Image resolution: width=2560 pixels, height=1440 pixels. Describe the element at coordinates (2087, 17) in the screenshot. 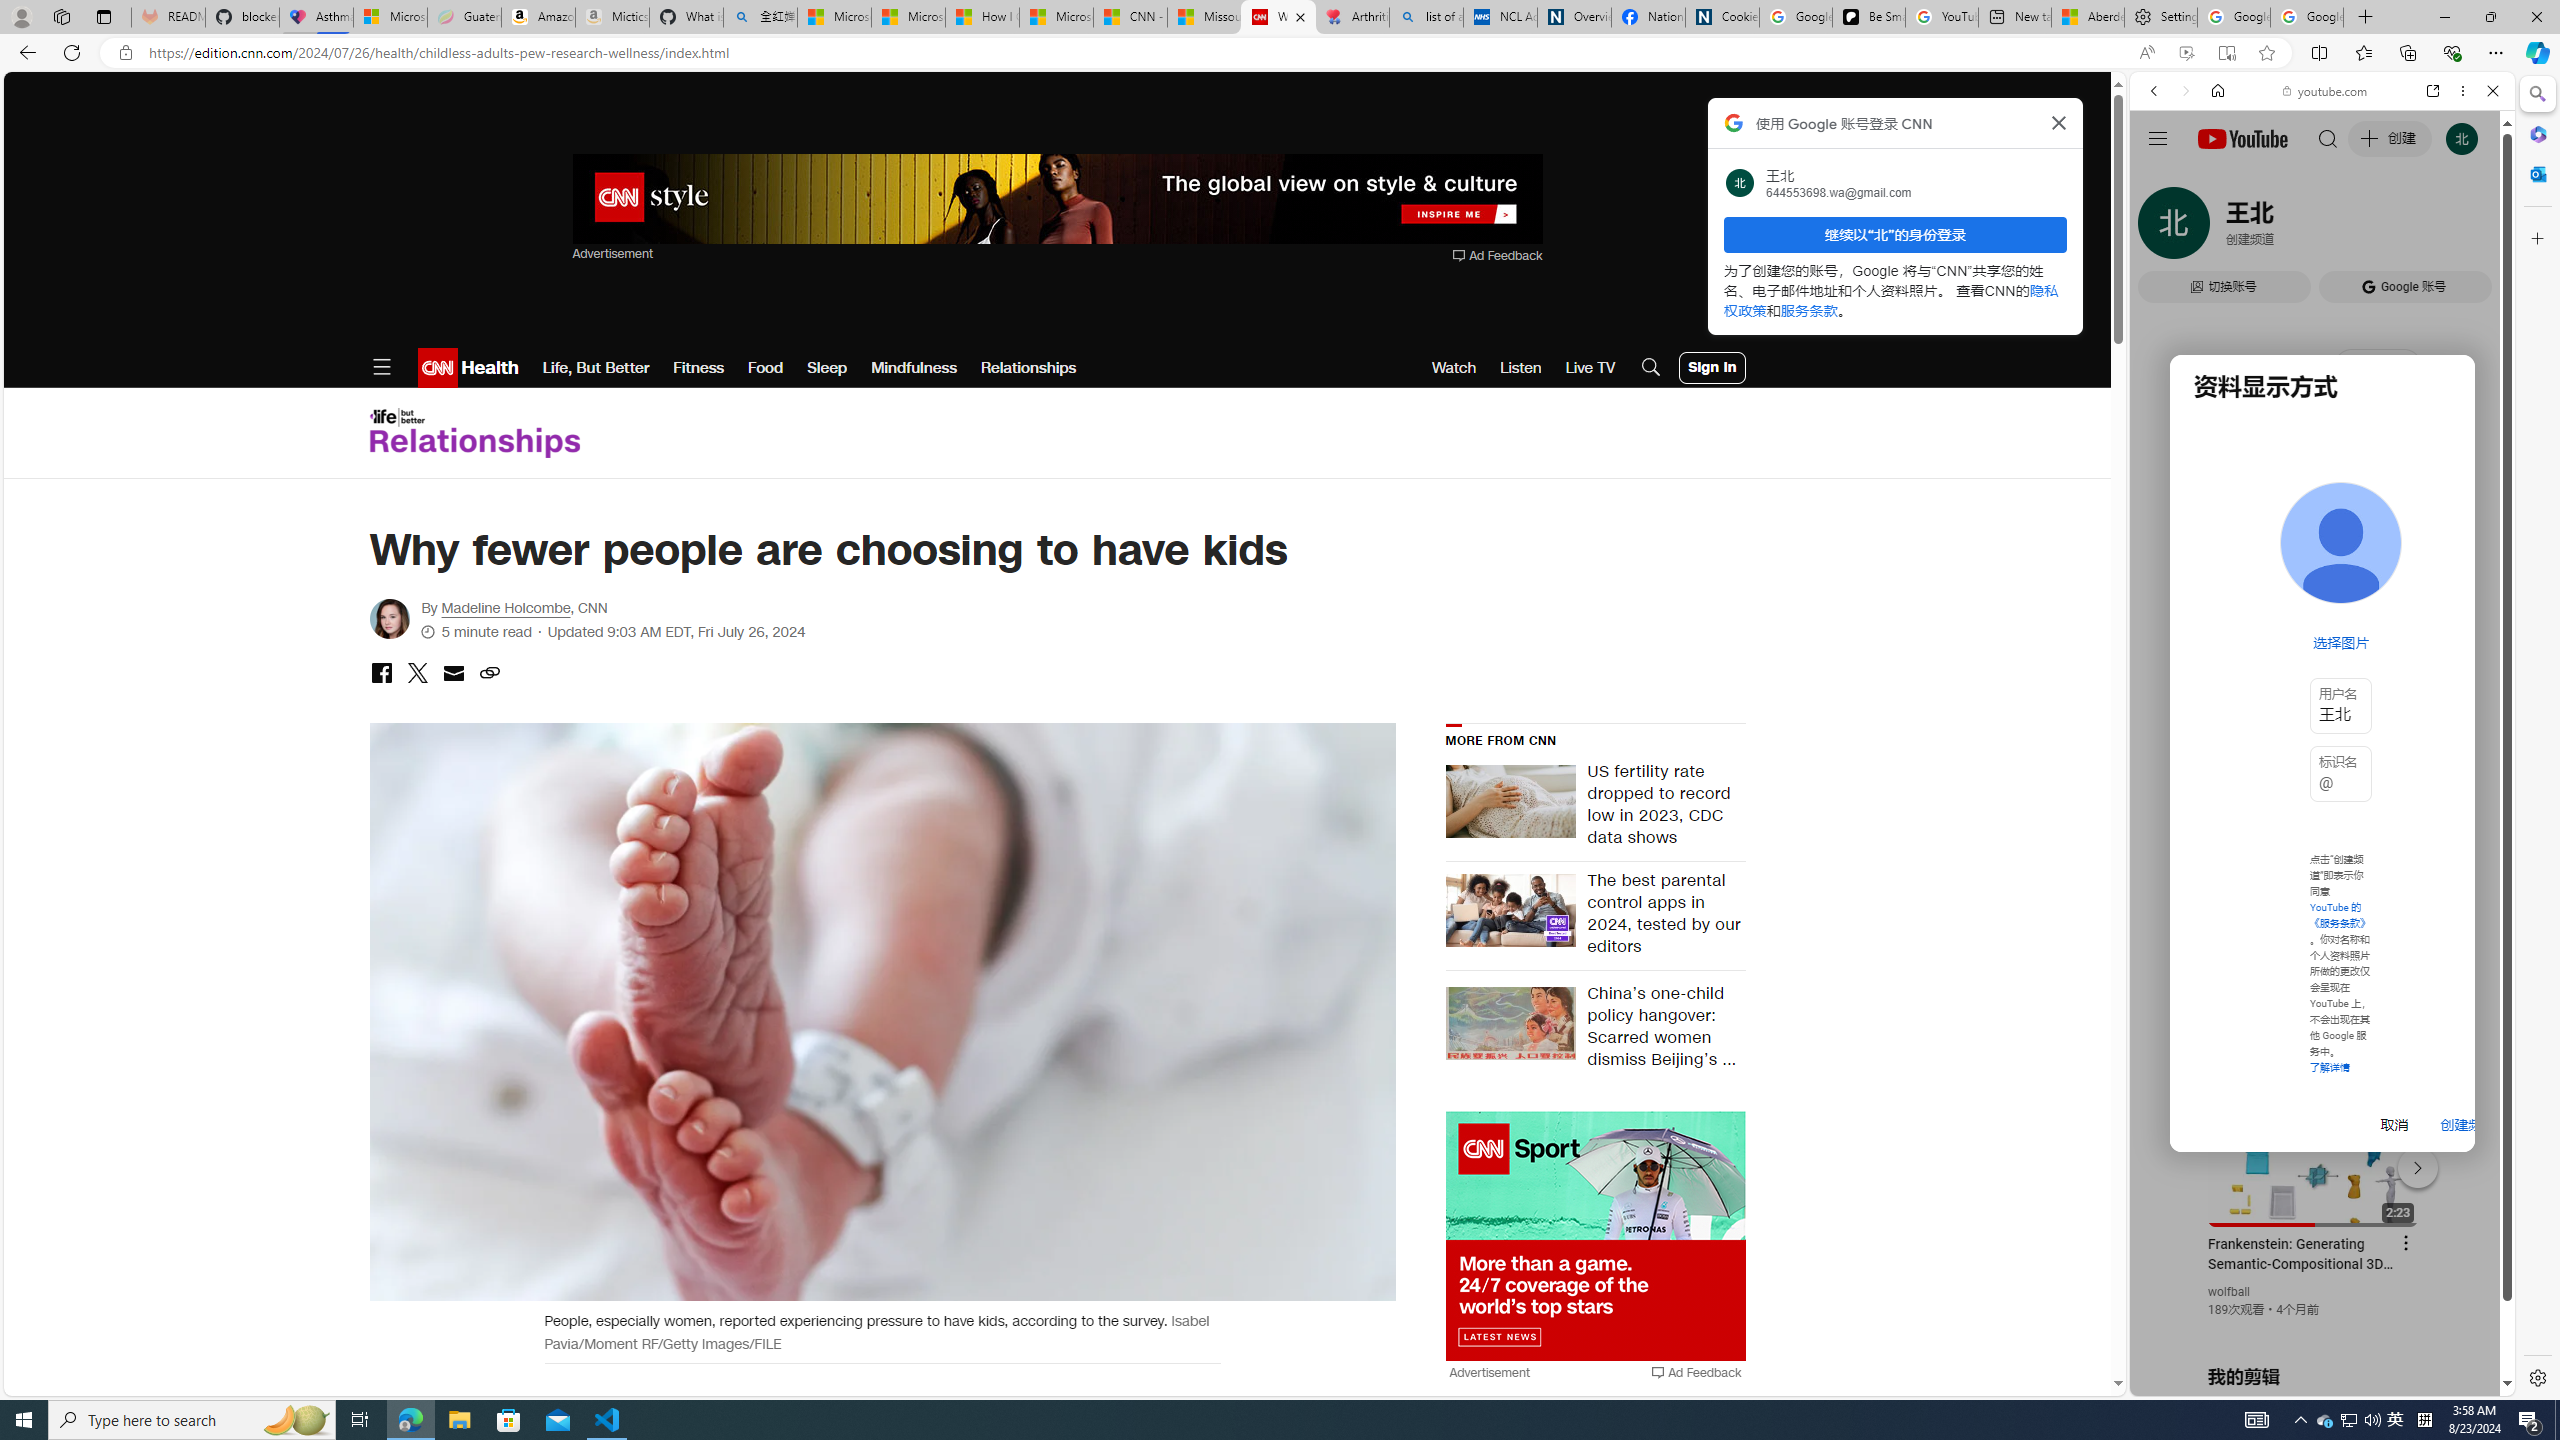

I see `Aberdeen, Hong Kong SAR hourly forecast | Microsoft Weather` at that location.